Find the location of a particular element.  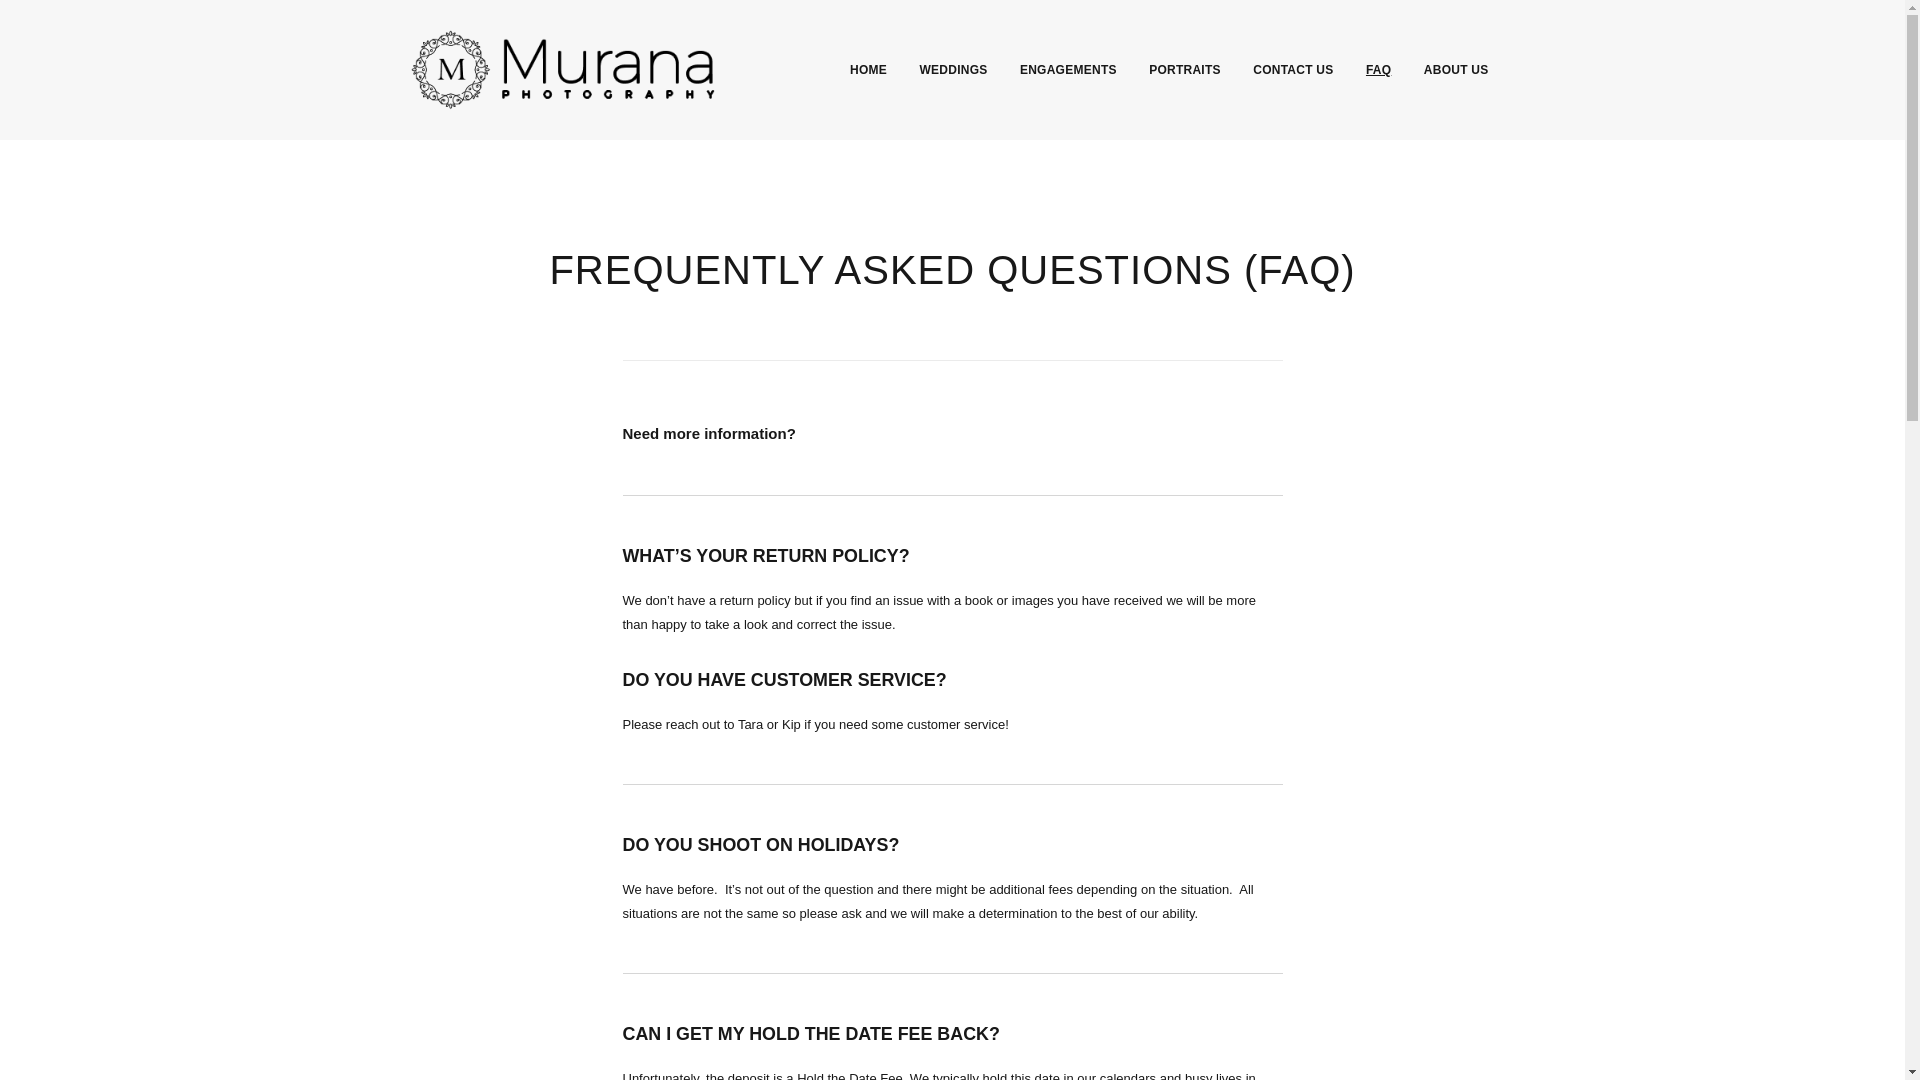

HOME is located at coordinates (868, 69).